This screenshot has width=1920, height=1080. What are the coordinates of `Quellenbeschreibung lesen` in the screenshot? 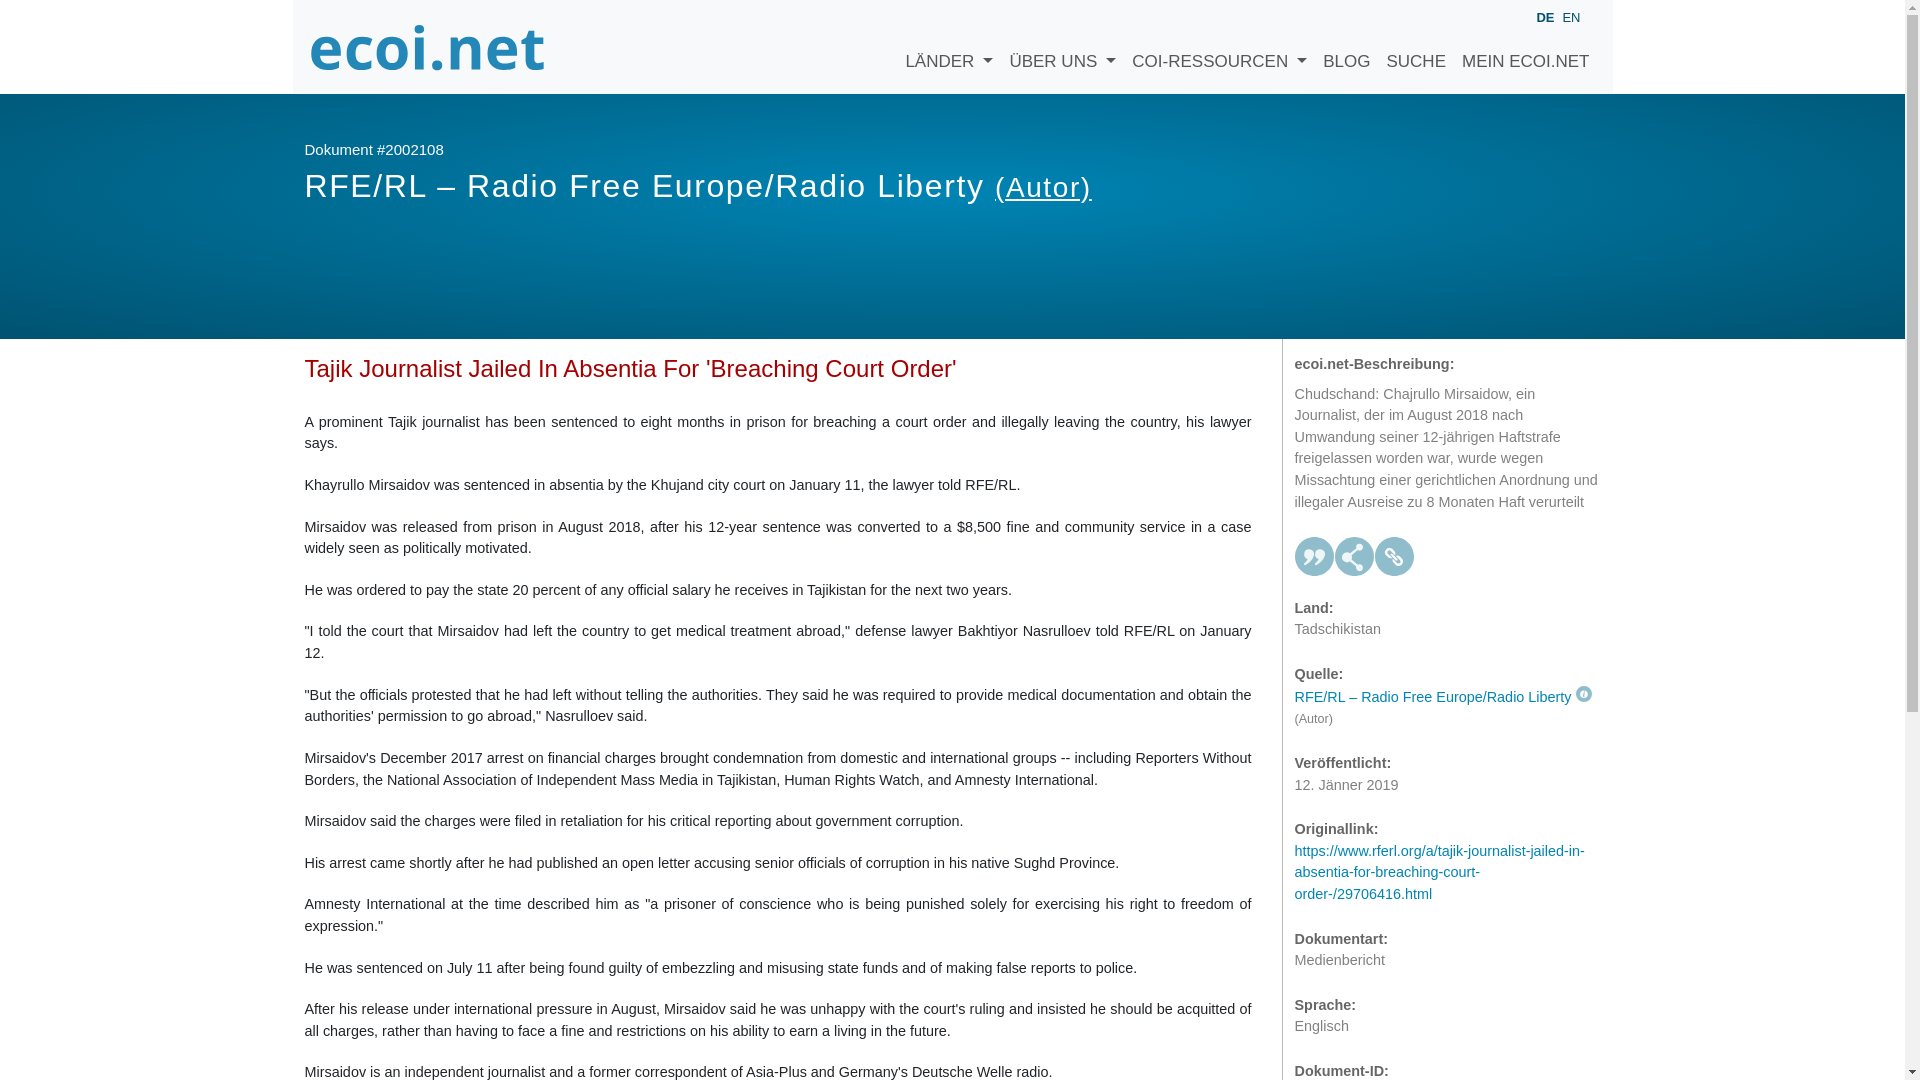 It's located at (1442, 697).